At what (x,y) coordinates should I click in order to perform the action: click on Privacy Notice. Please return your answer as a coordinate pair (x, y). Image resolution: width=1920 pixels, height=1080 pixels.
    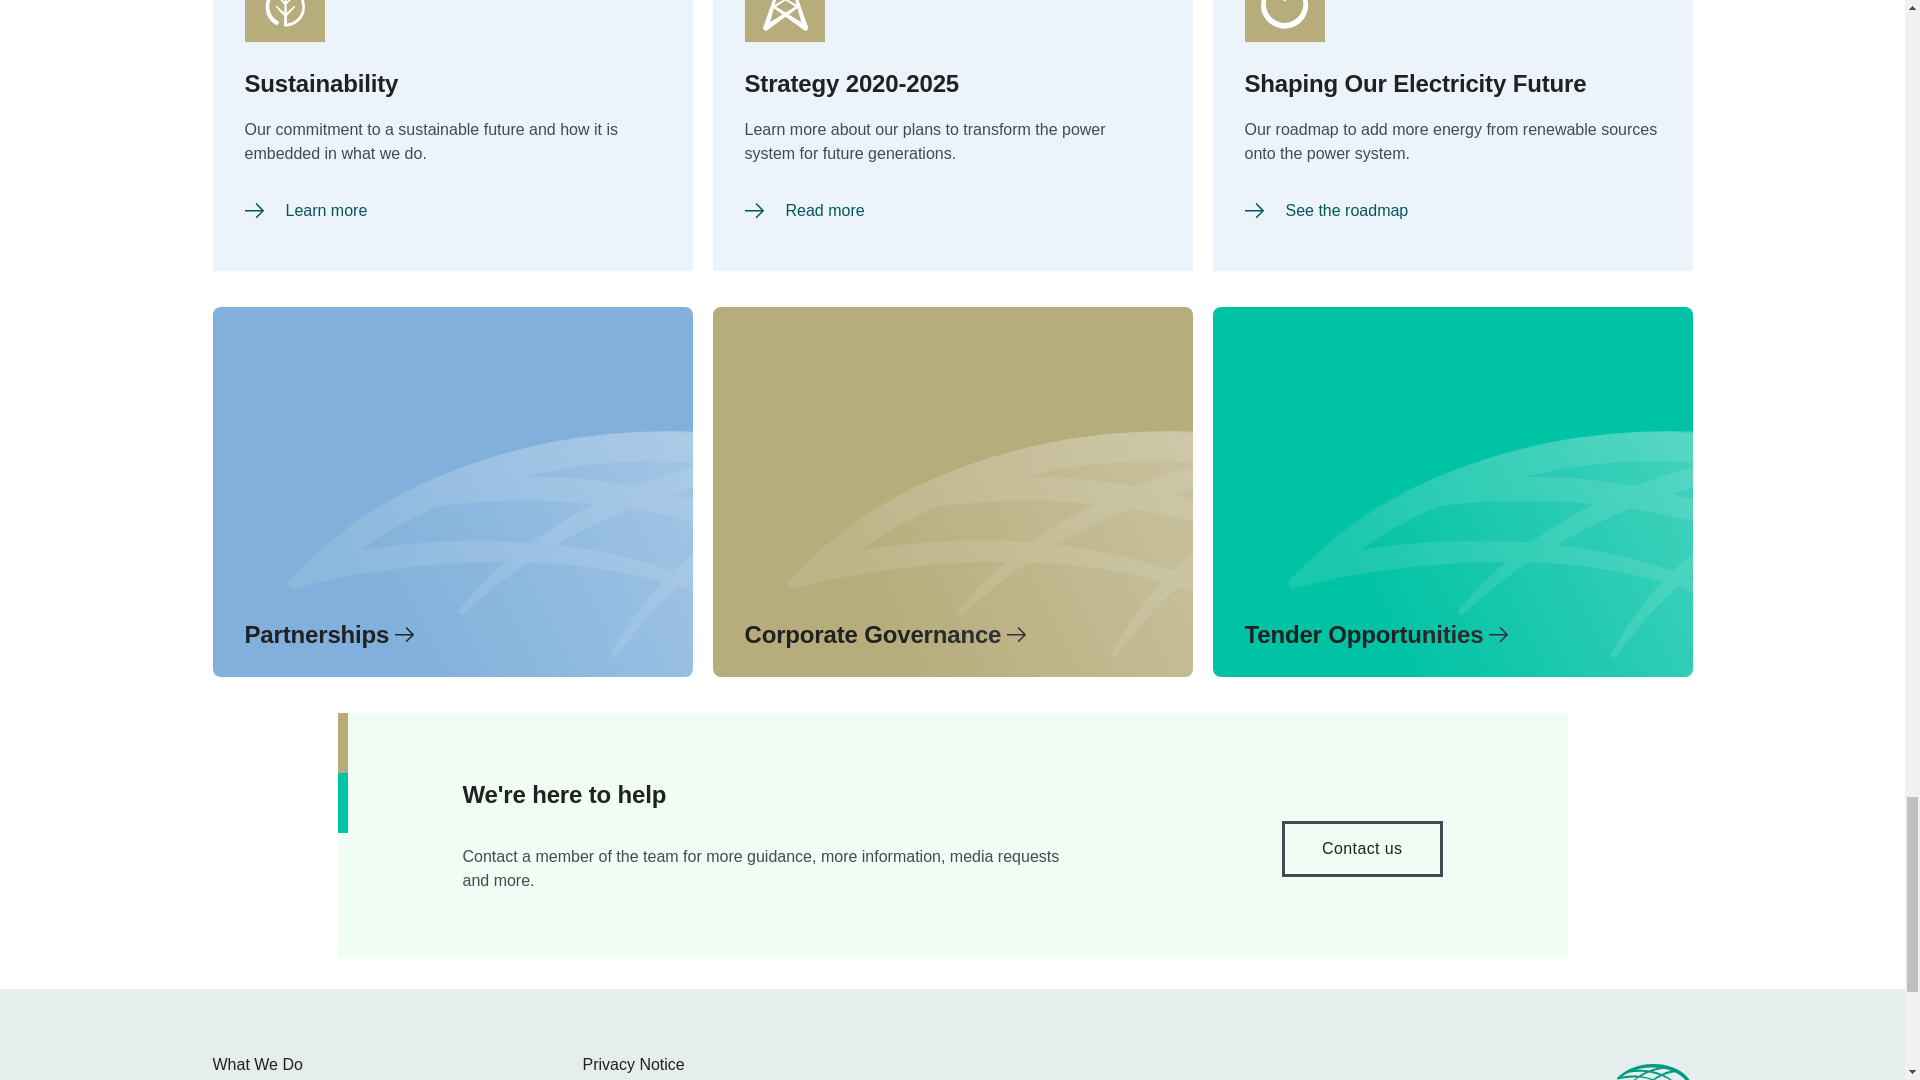
    Looking at the image, I should click on (632, 1066).